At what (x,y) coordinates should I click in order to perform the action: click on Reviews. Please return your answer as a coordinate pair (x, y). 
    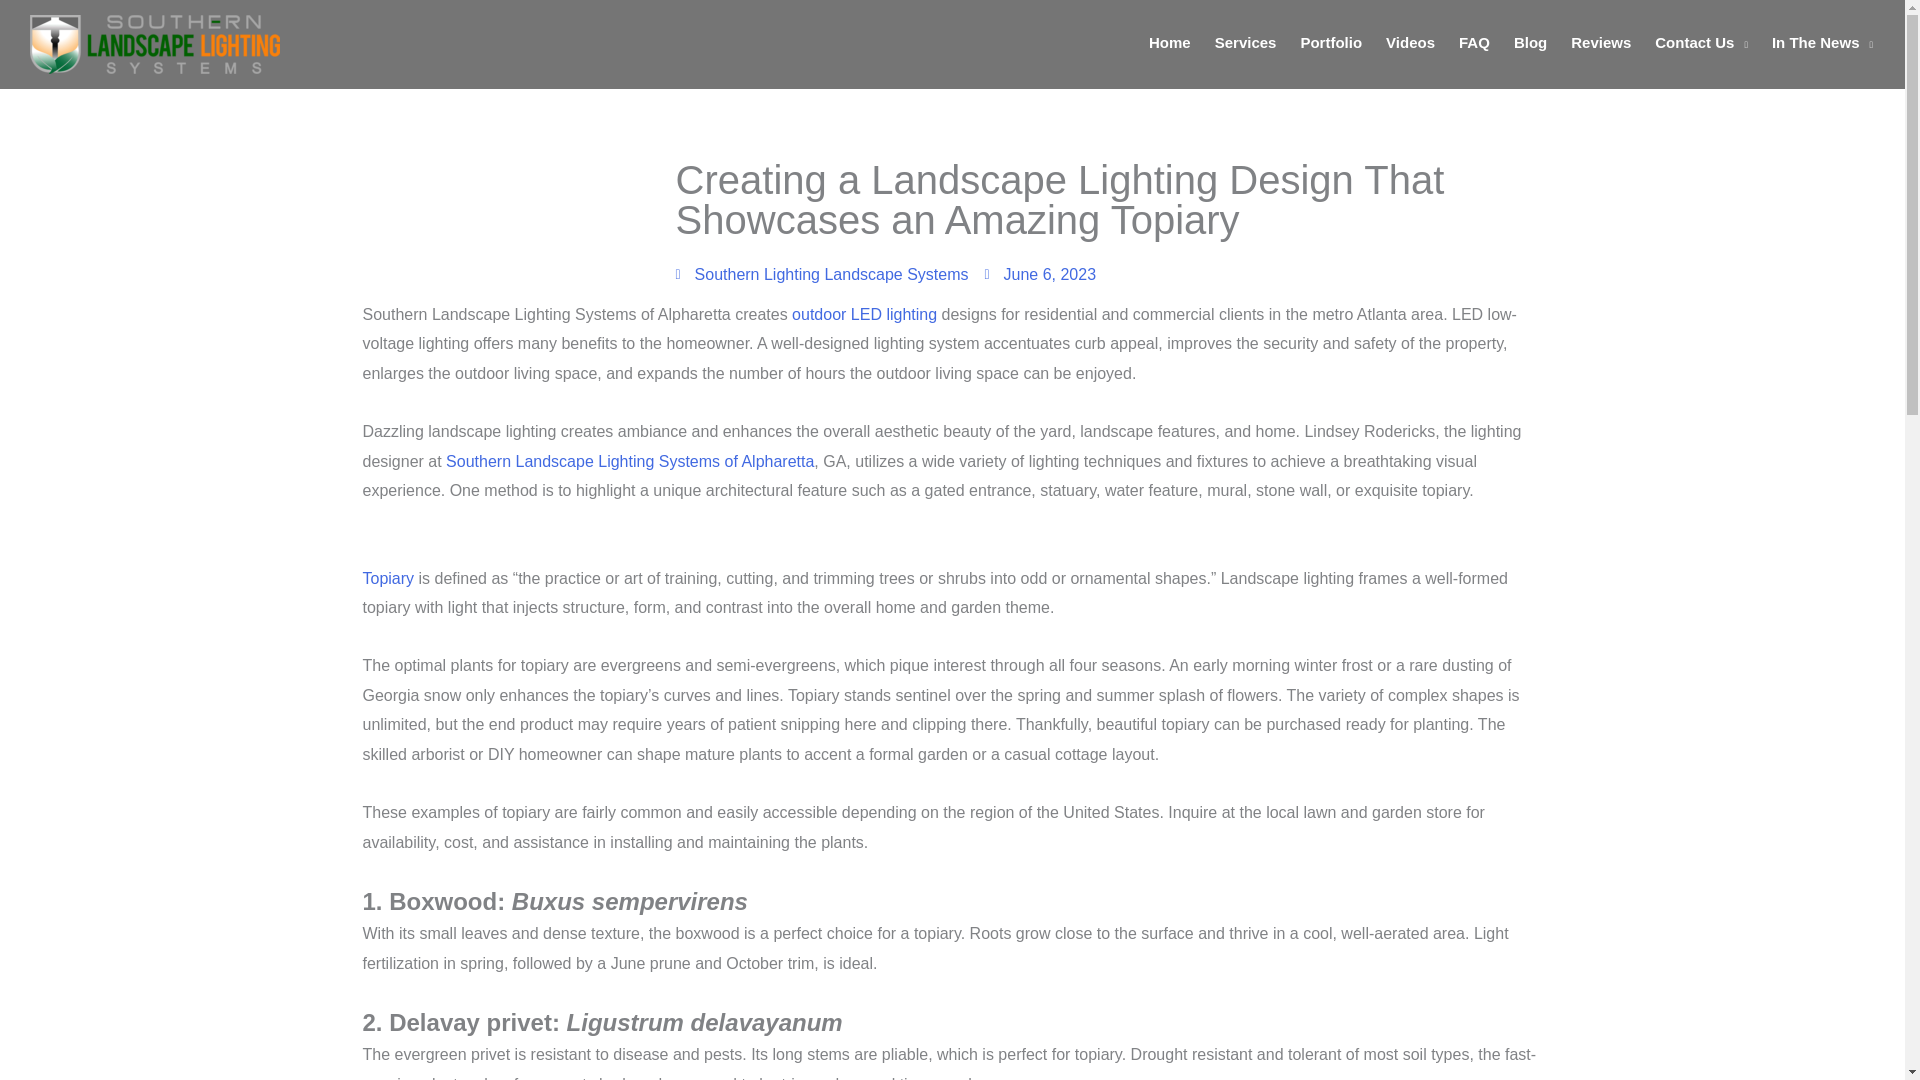
    Looking at the image, I should click on (1601, 42).